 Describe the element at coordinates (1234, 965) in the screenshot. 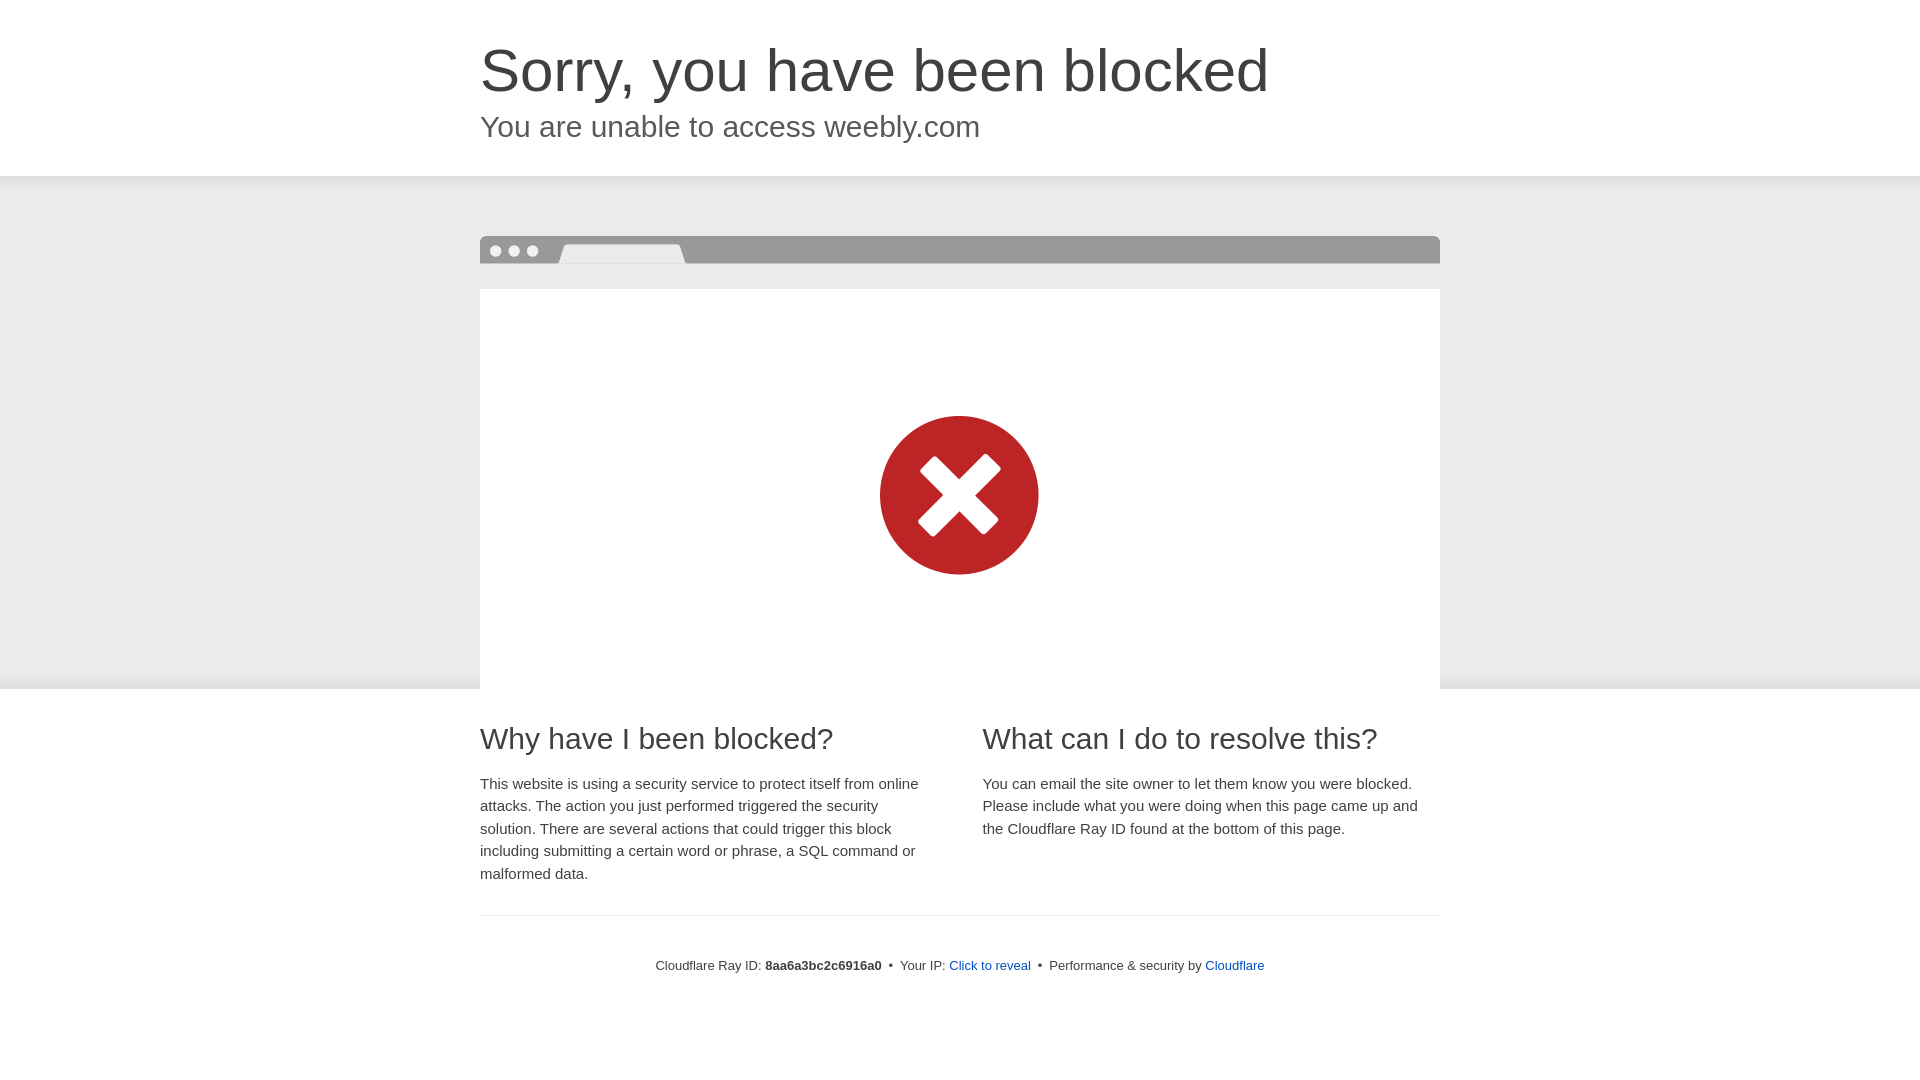

I see `Cloudflare` at that location.